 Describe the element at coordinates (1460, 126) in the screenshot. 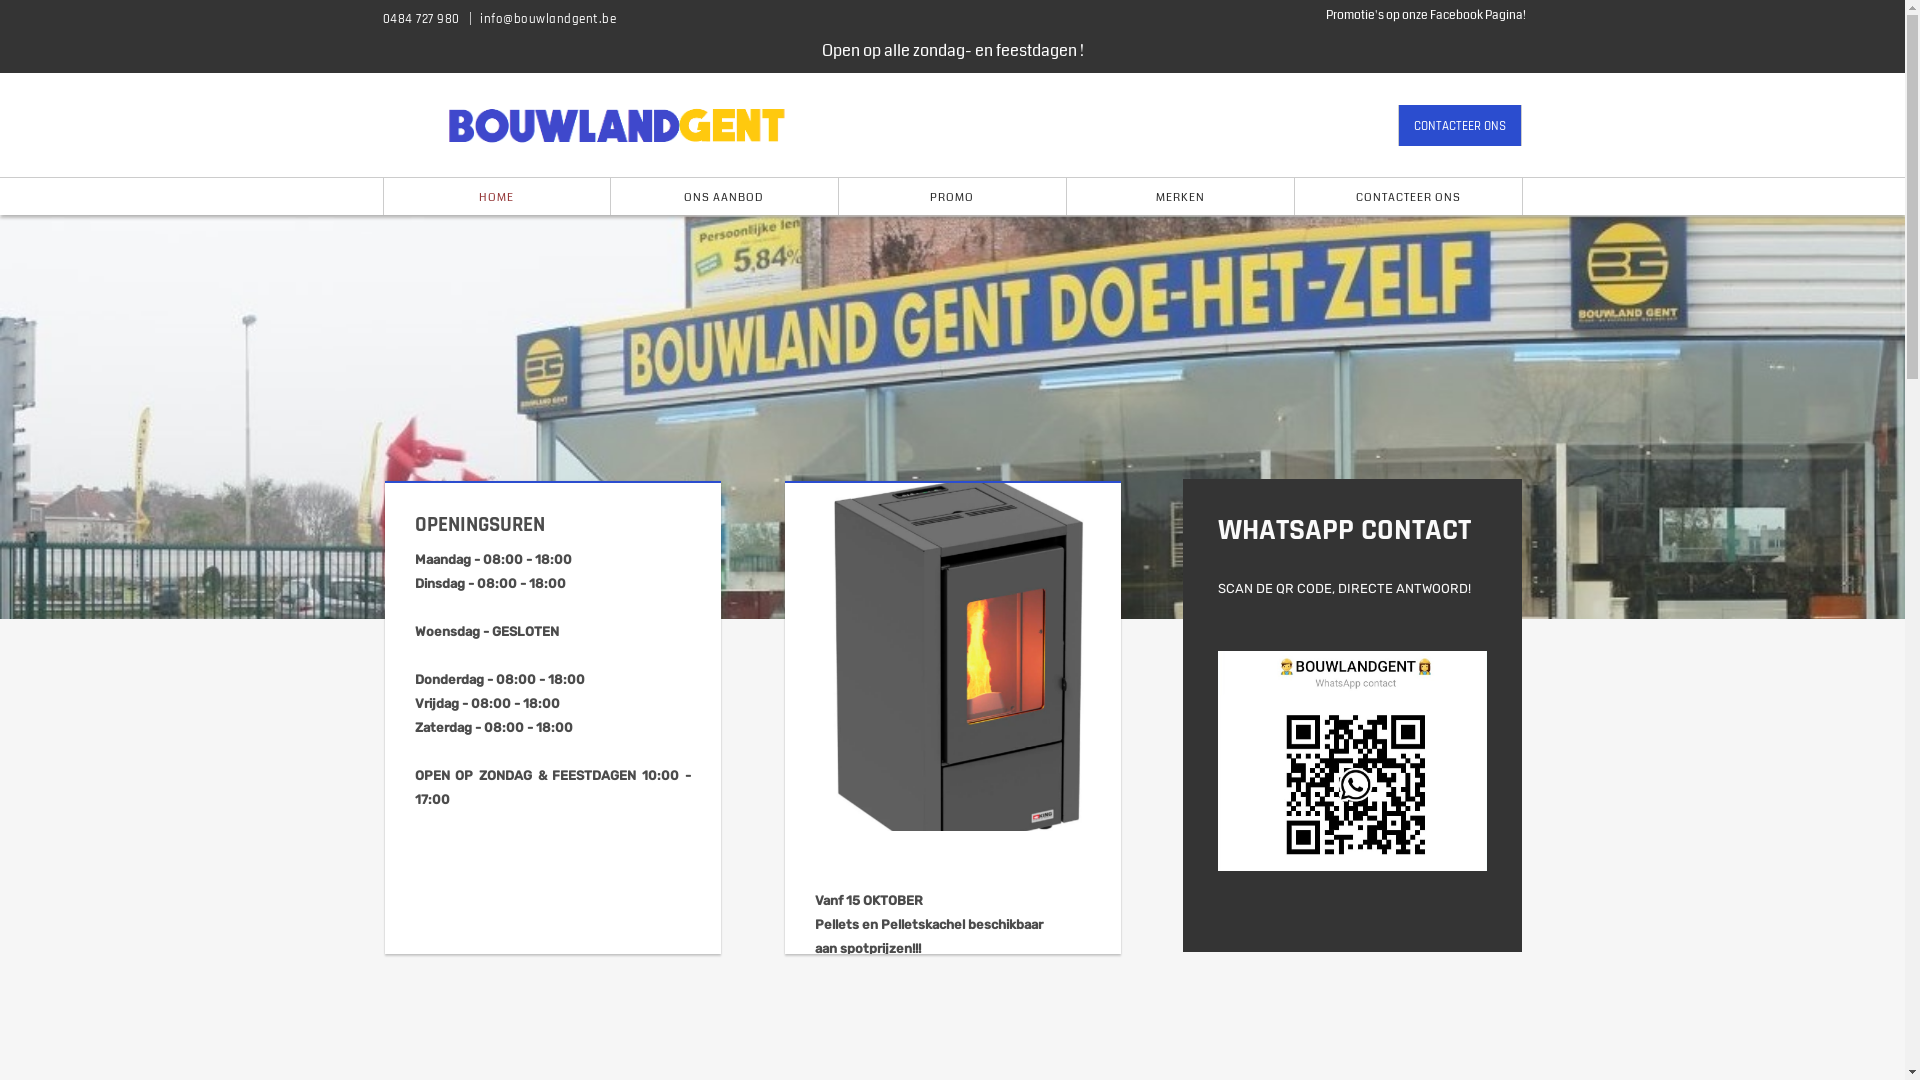

I see `CONTACTEER ONS` at that location.